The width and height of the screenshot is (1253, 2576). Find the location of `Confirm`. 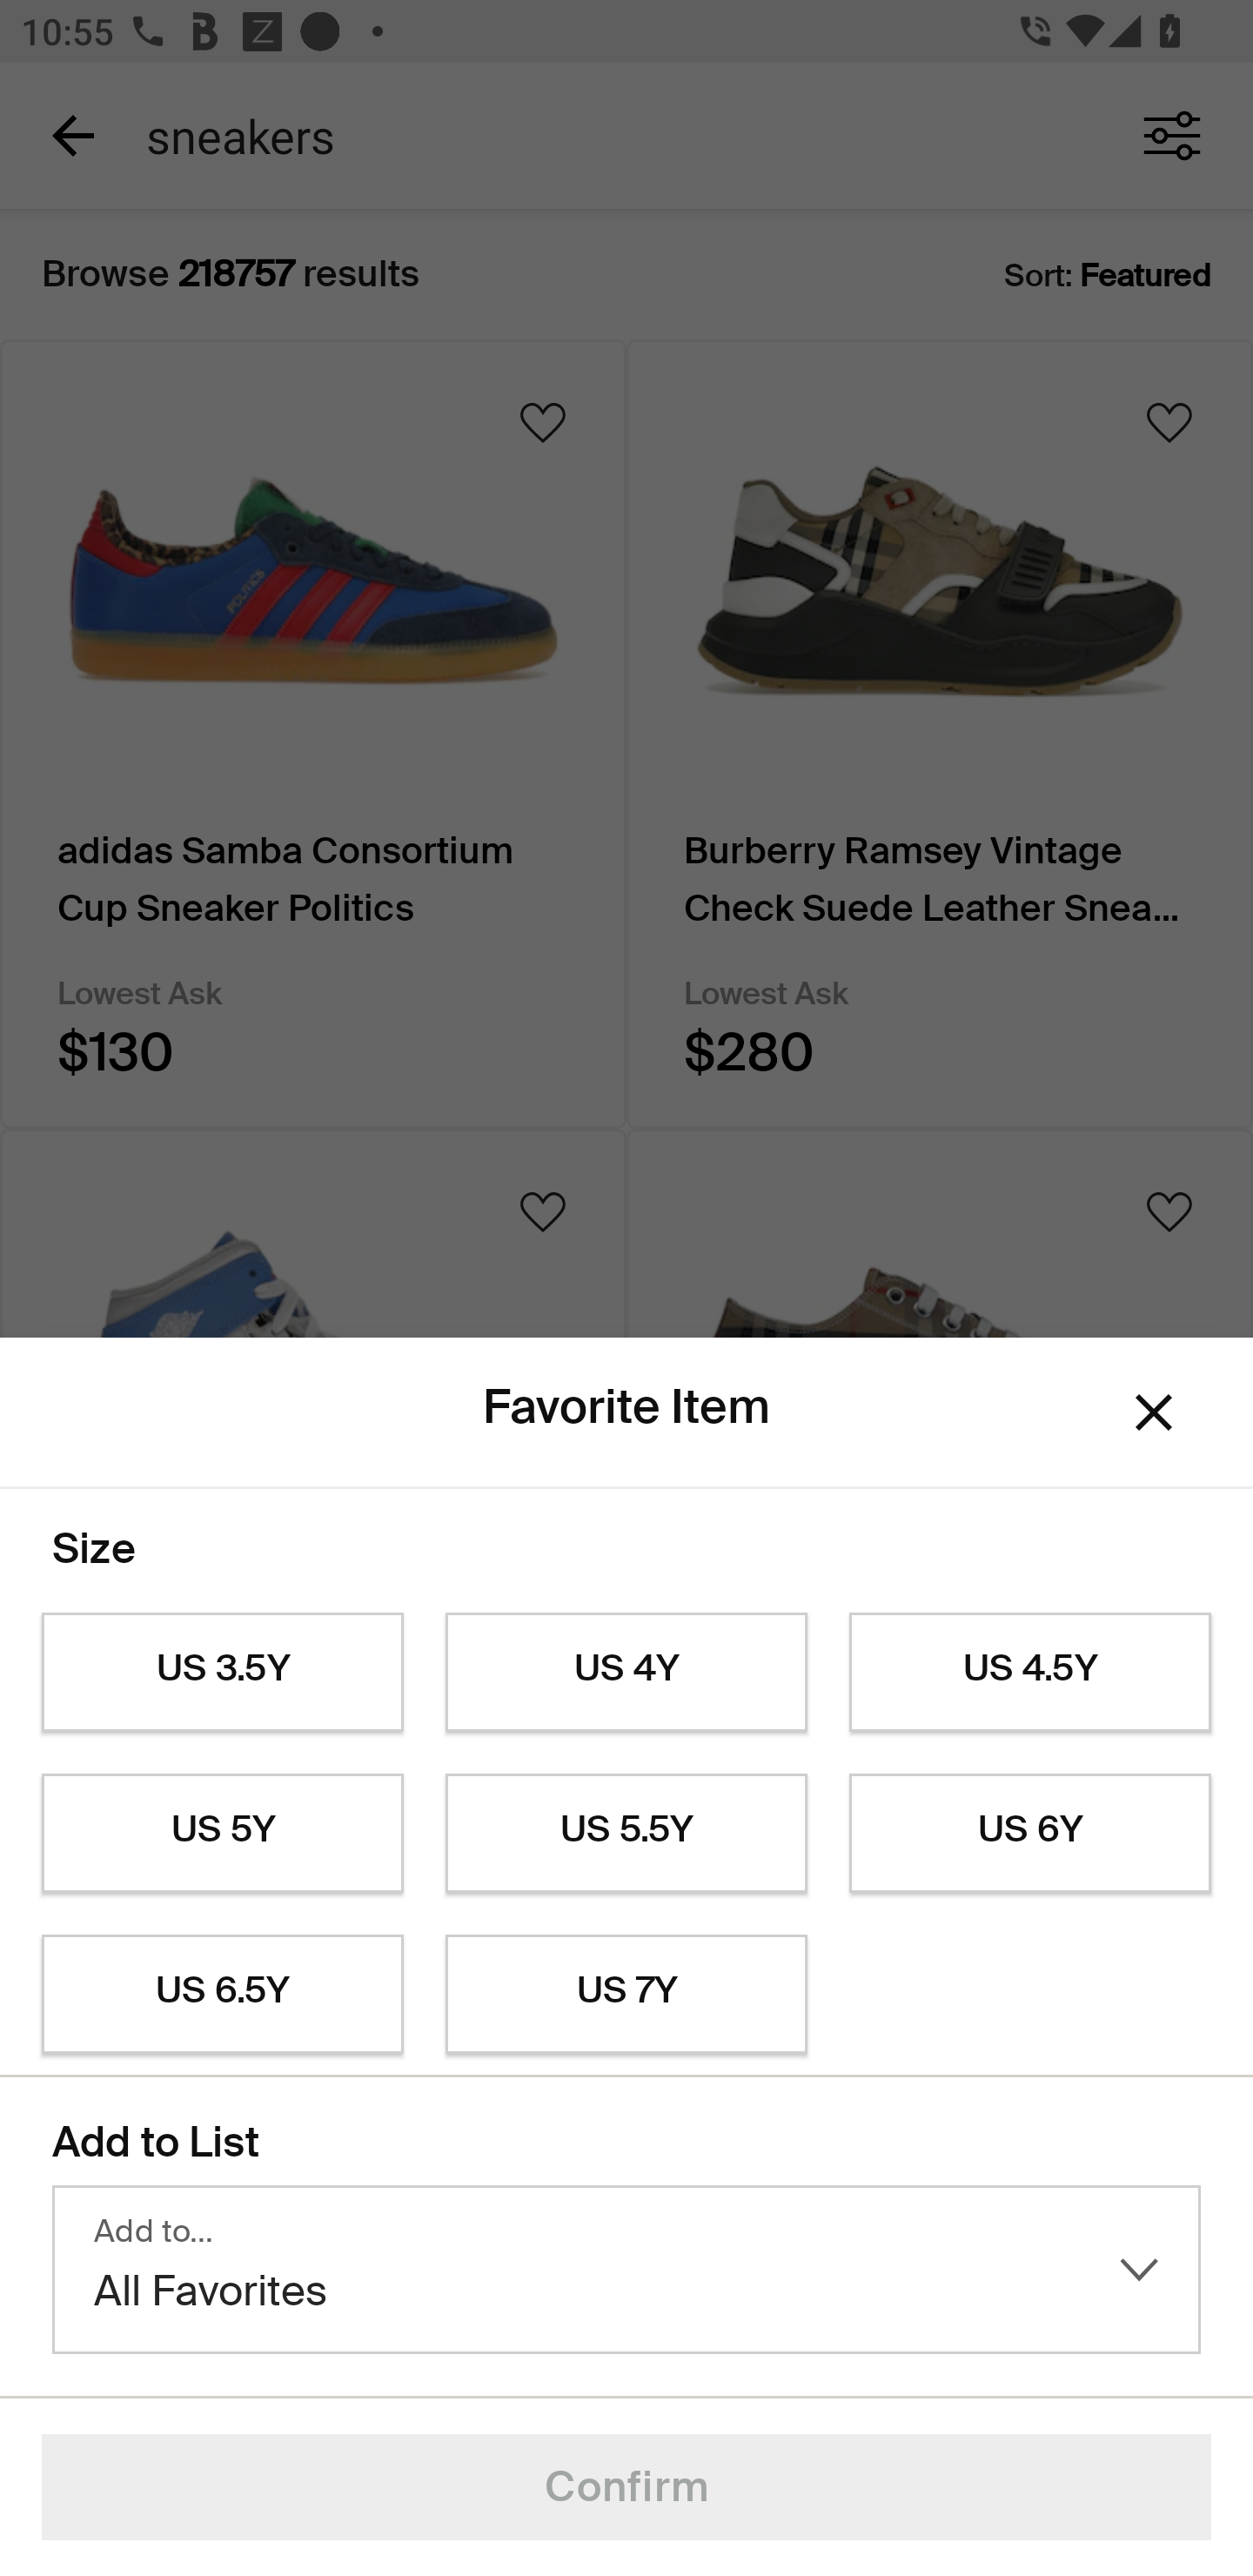

Confirm is located at coordinates (626, 2487).